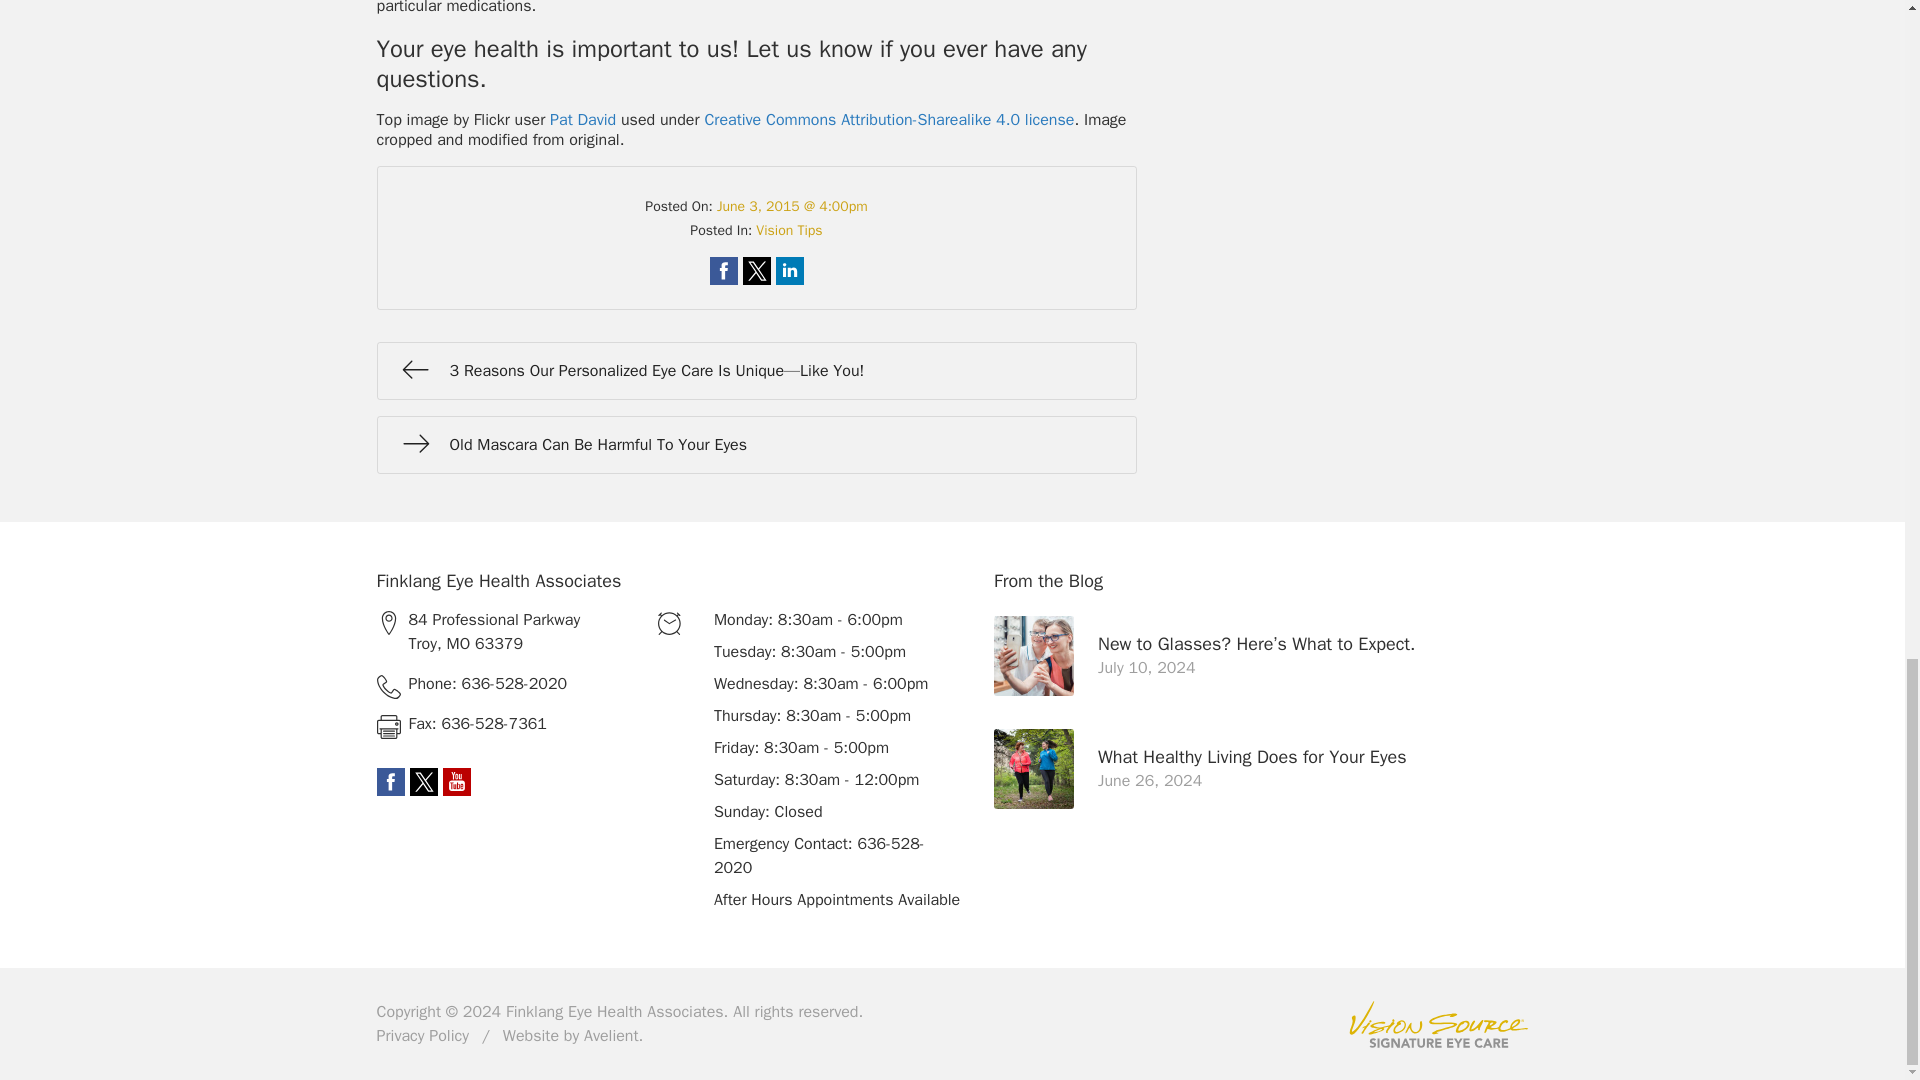 Image resolution: width=1920 pixels, height=1080 pixels. I want to click on Share on LinkedIn, so click(790, 271).